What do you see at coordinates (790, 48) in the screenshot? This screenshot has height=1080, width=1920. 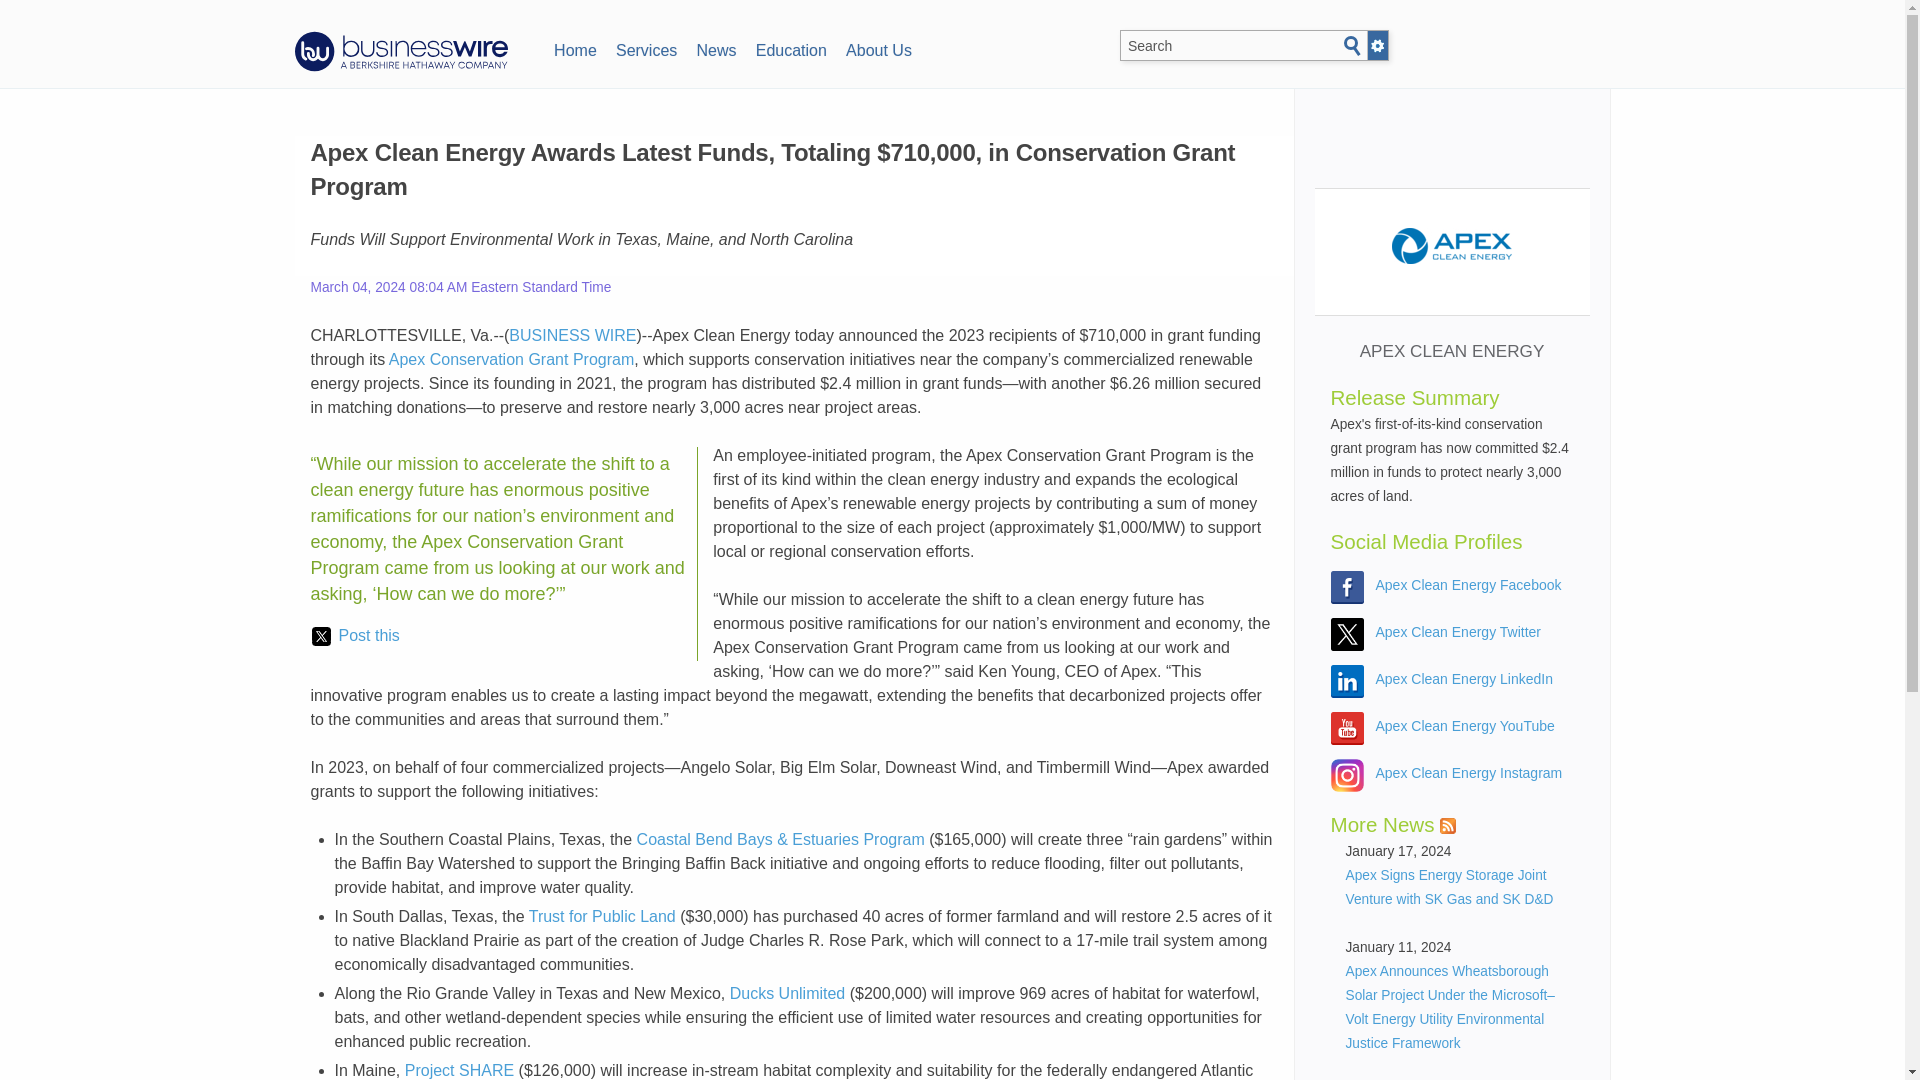 I see `Education` at bounding box center [790, 48].